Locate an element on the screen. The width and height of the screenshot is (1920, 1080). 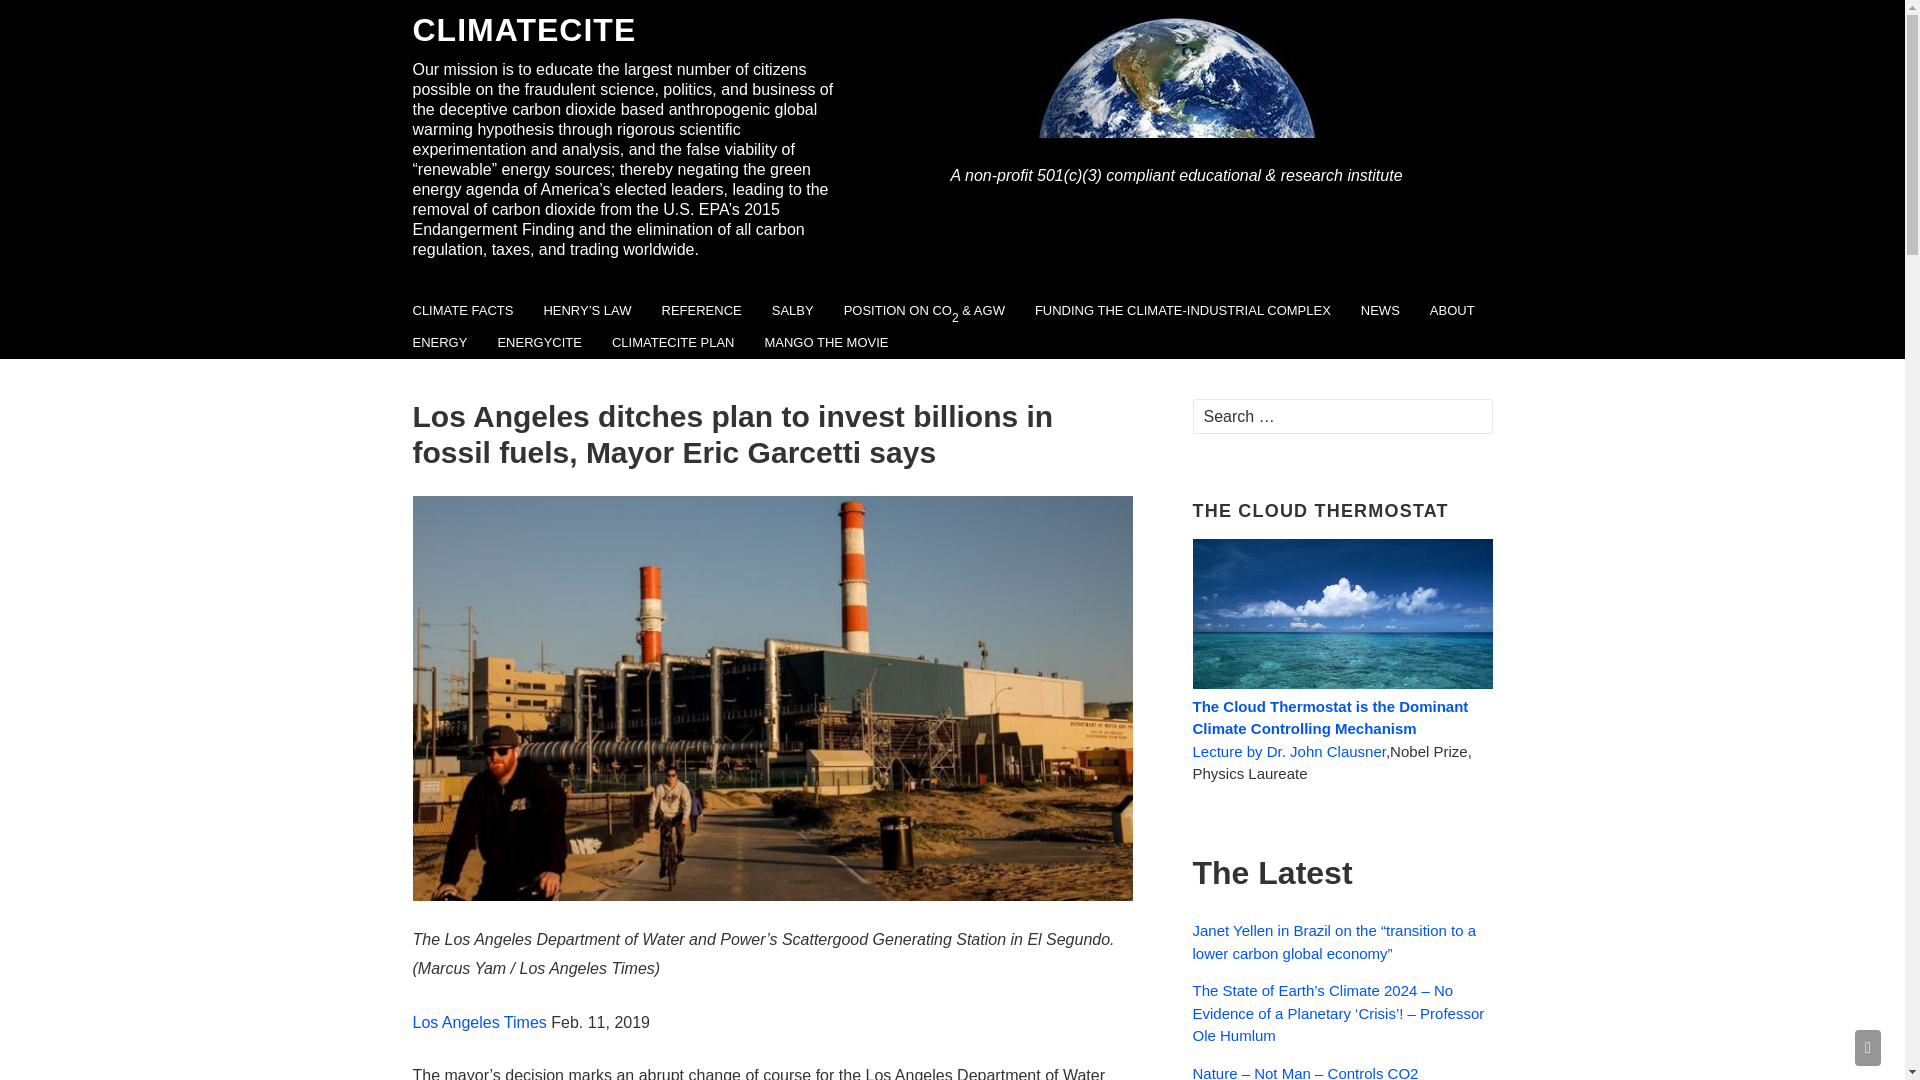
SALBY is located at coordinates (792, 310).